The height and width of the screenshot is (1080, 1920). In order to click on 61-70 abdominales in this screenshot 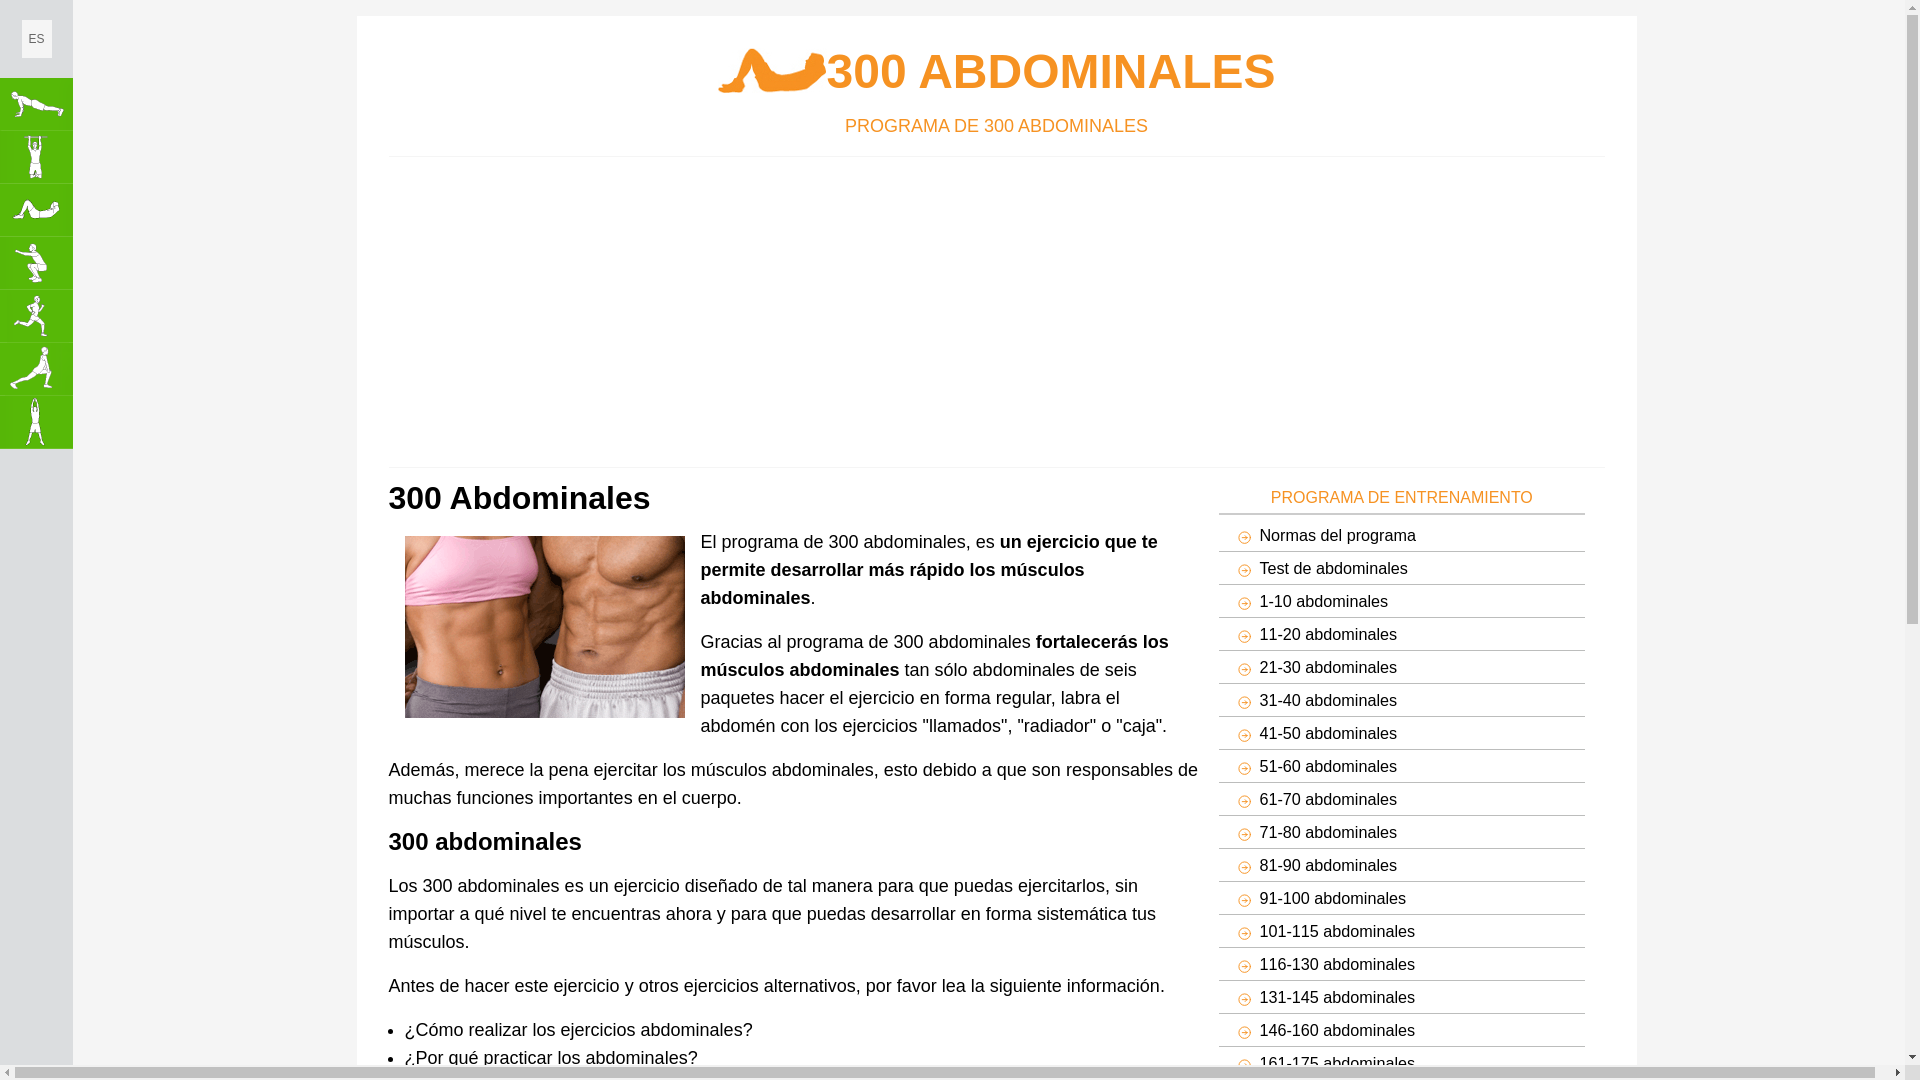, I will do `click(1402, 799)`.